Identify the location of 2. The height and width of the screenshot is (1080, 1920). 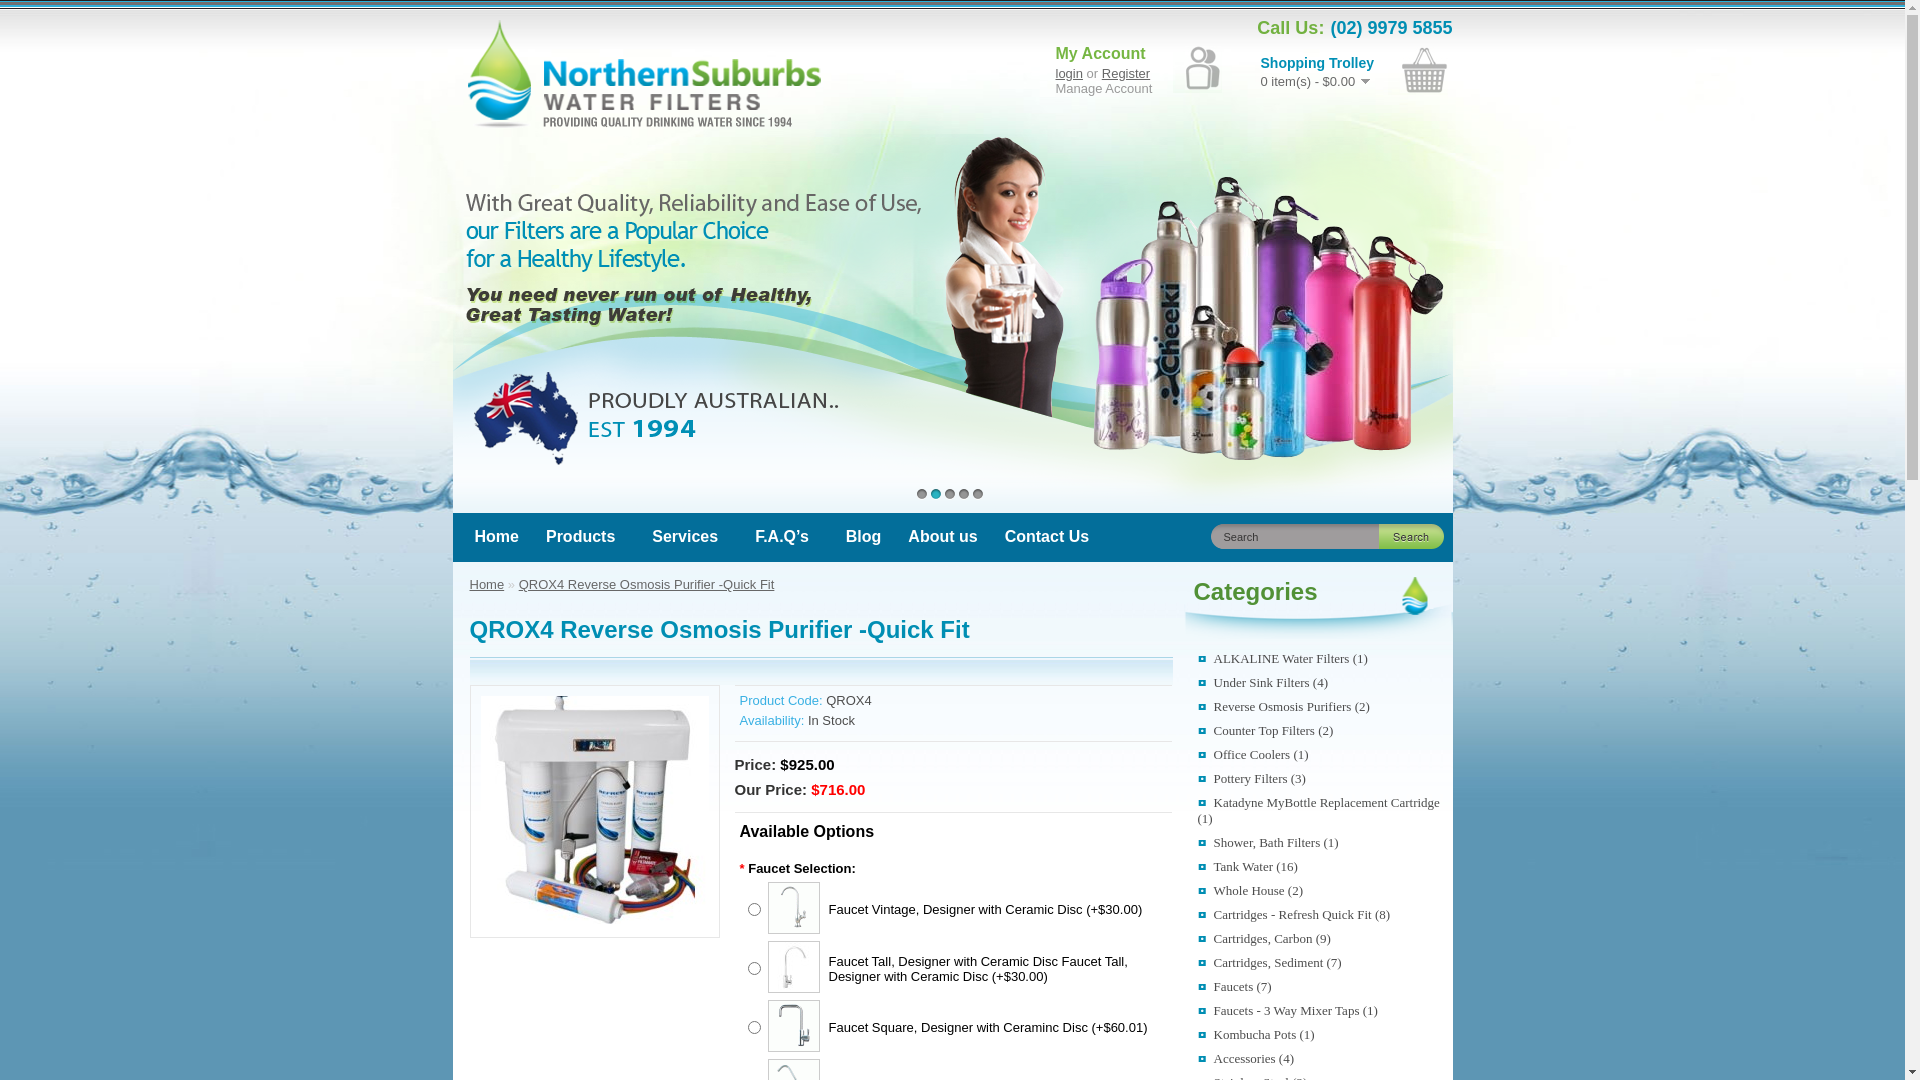
(936, 494).